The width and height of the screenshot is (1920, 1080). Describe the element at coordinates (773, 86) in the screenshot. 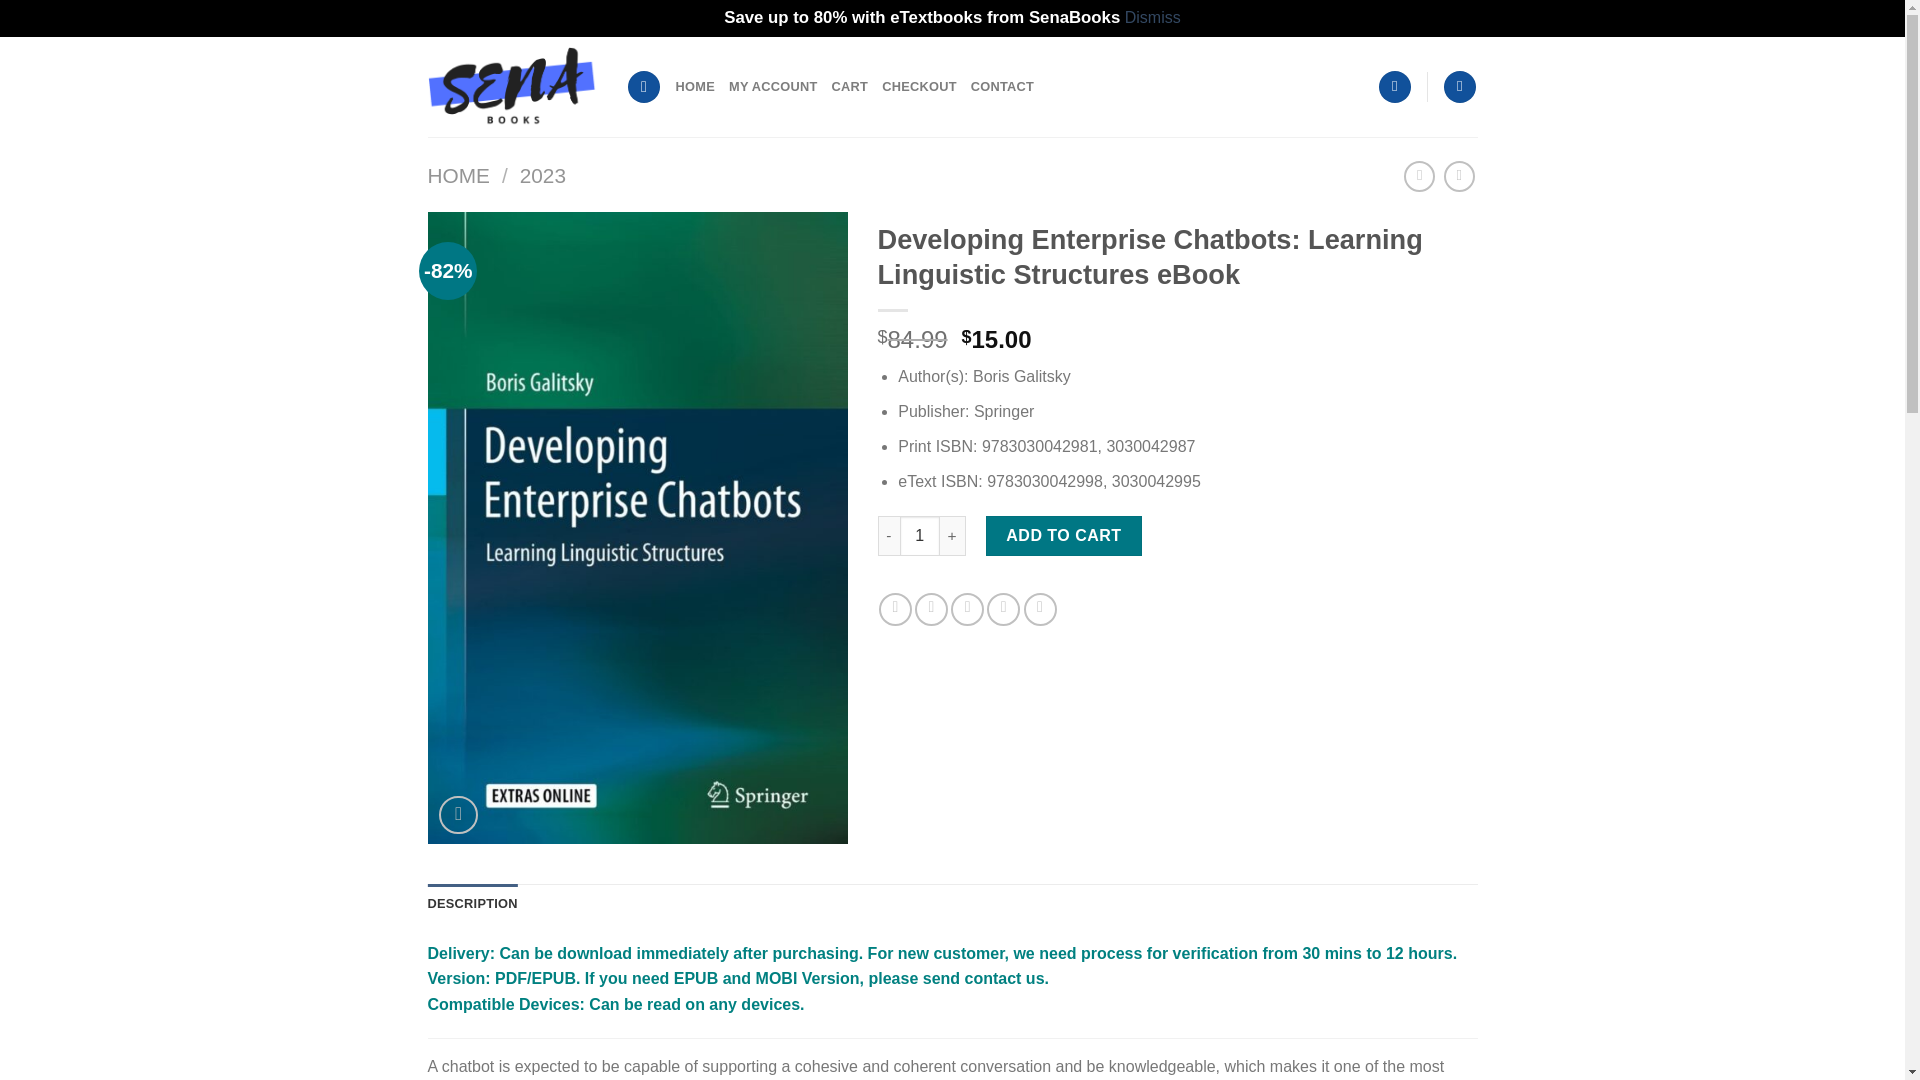

I see `MY ACCOUNT` at that location.